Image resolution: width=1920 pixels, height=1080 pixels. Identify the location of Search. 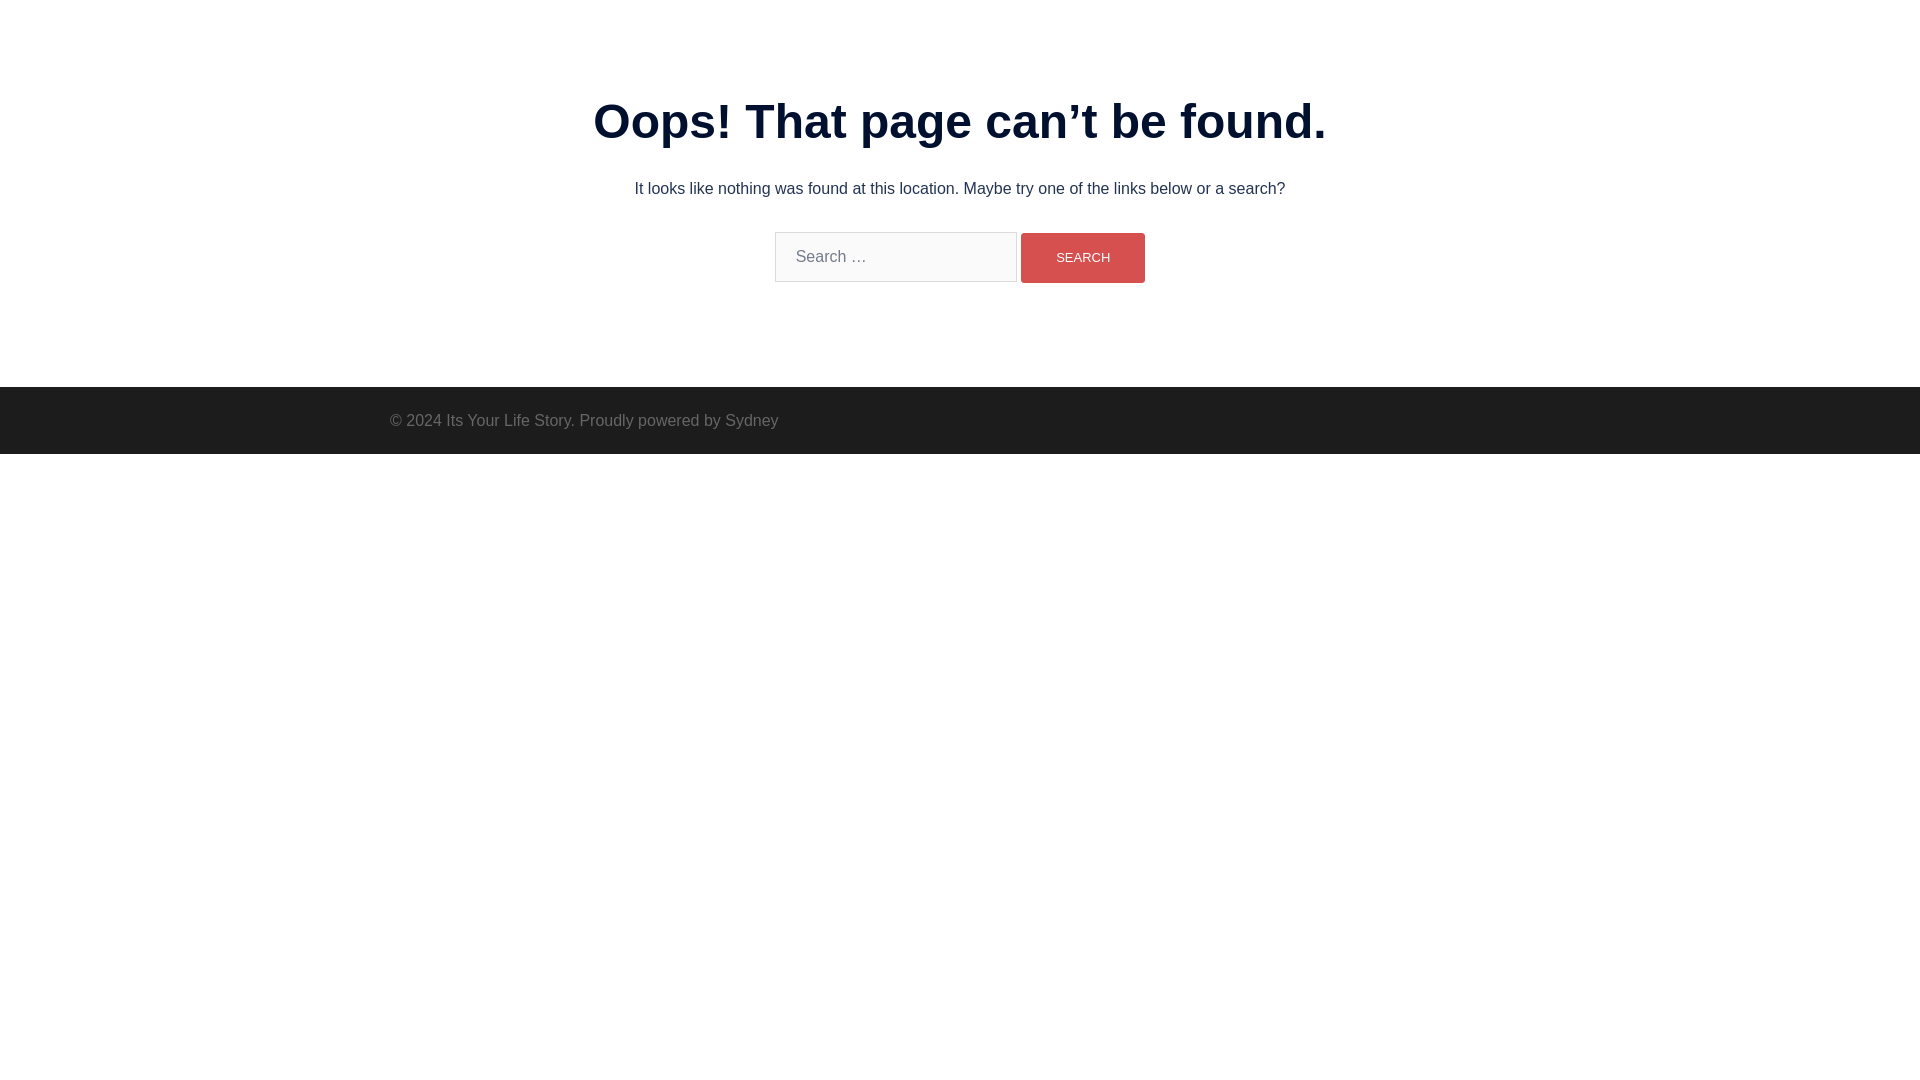
(1082, 258).